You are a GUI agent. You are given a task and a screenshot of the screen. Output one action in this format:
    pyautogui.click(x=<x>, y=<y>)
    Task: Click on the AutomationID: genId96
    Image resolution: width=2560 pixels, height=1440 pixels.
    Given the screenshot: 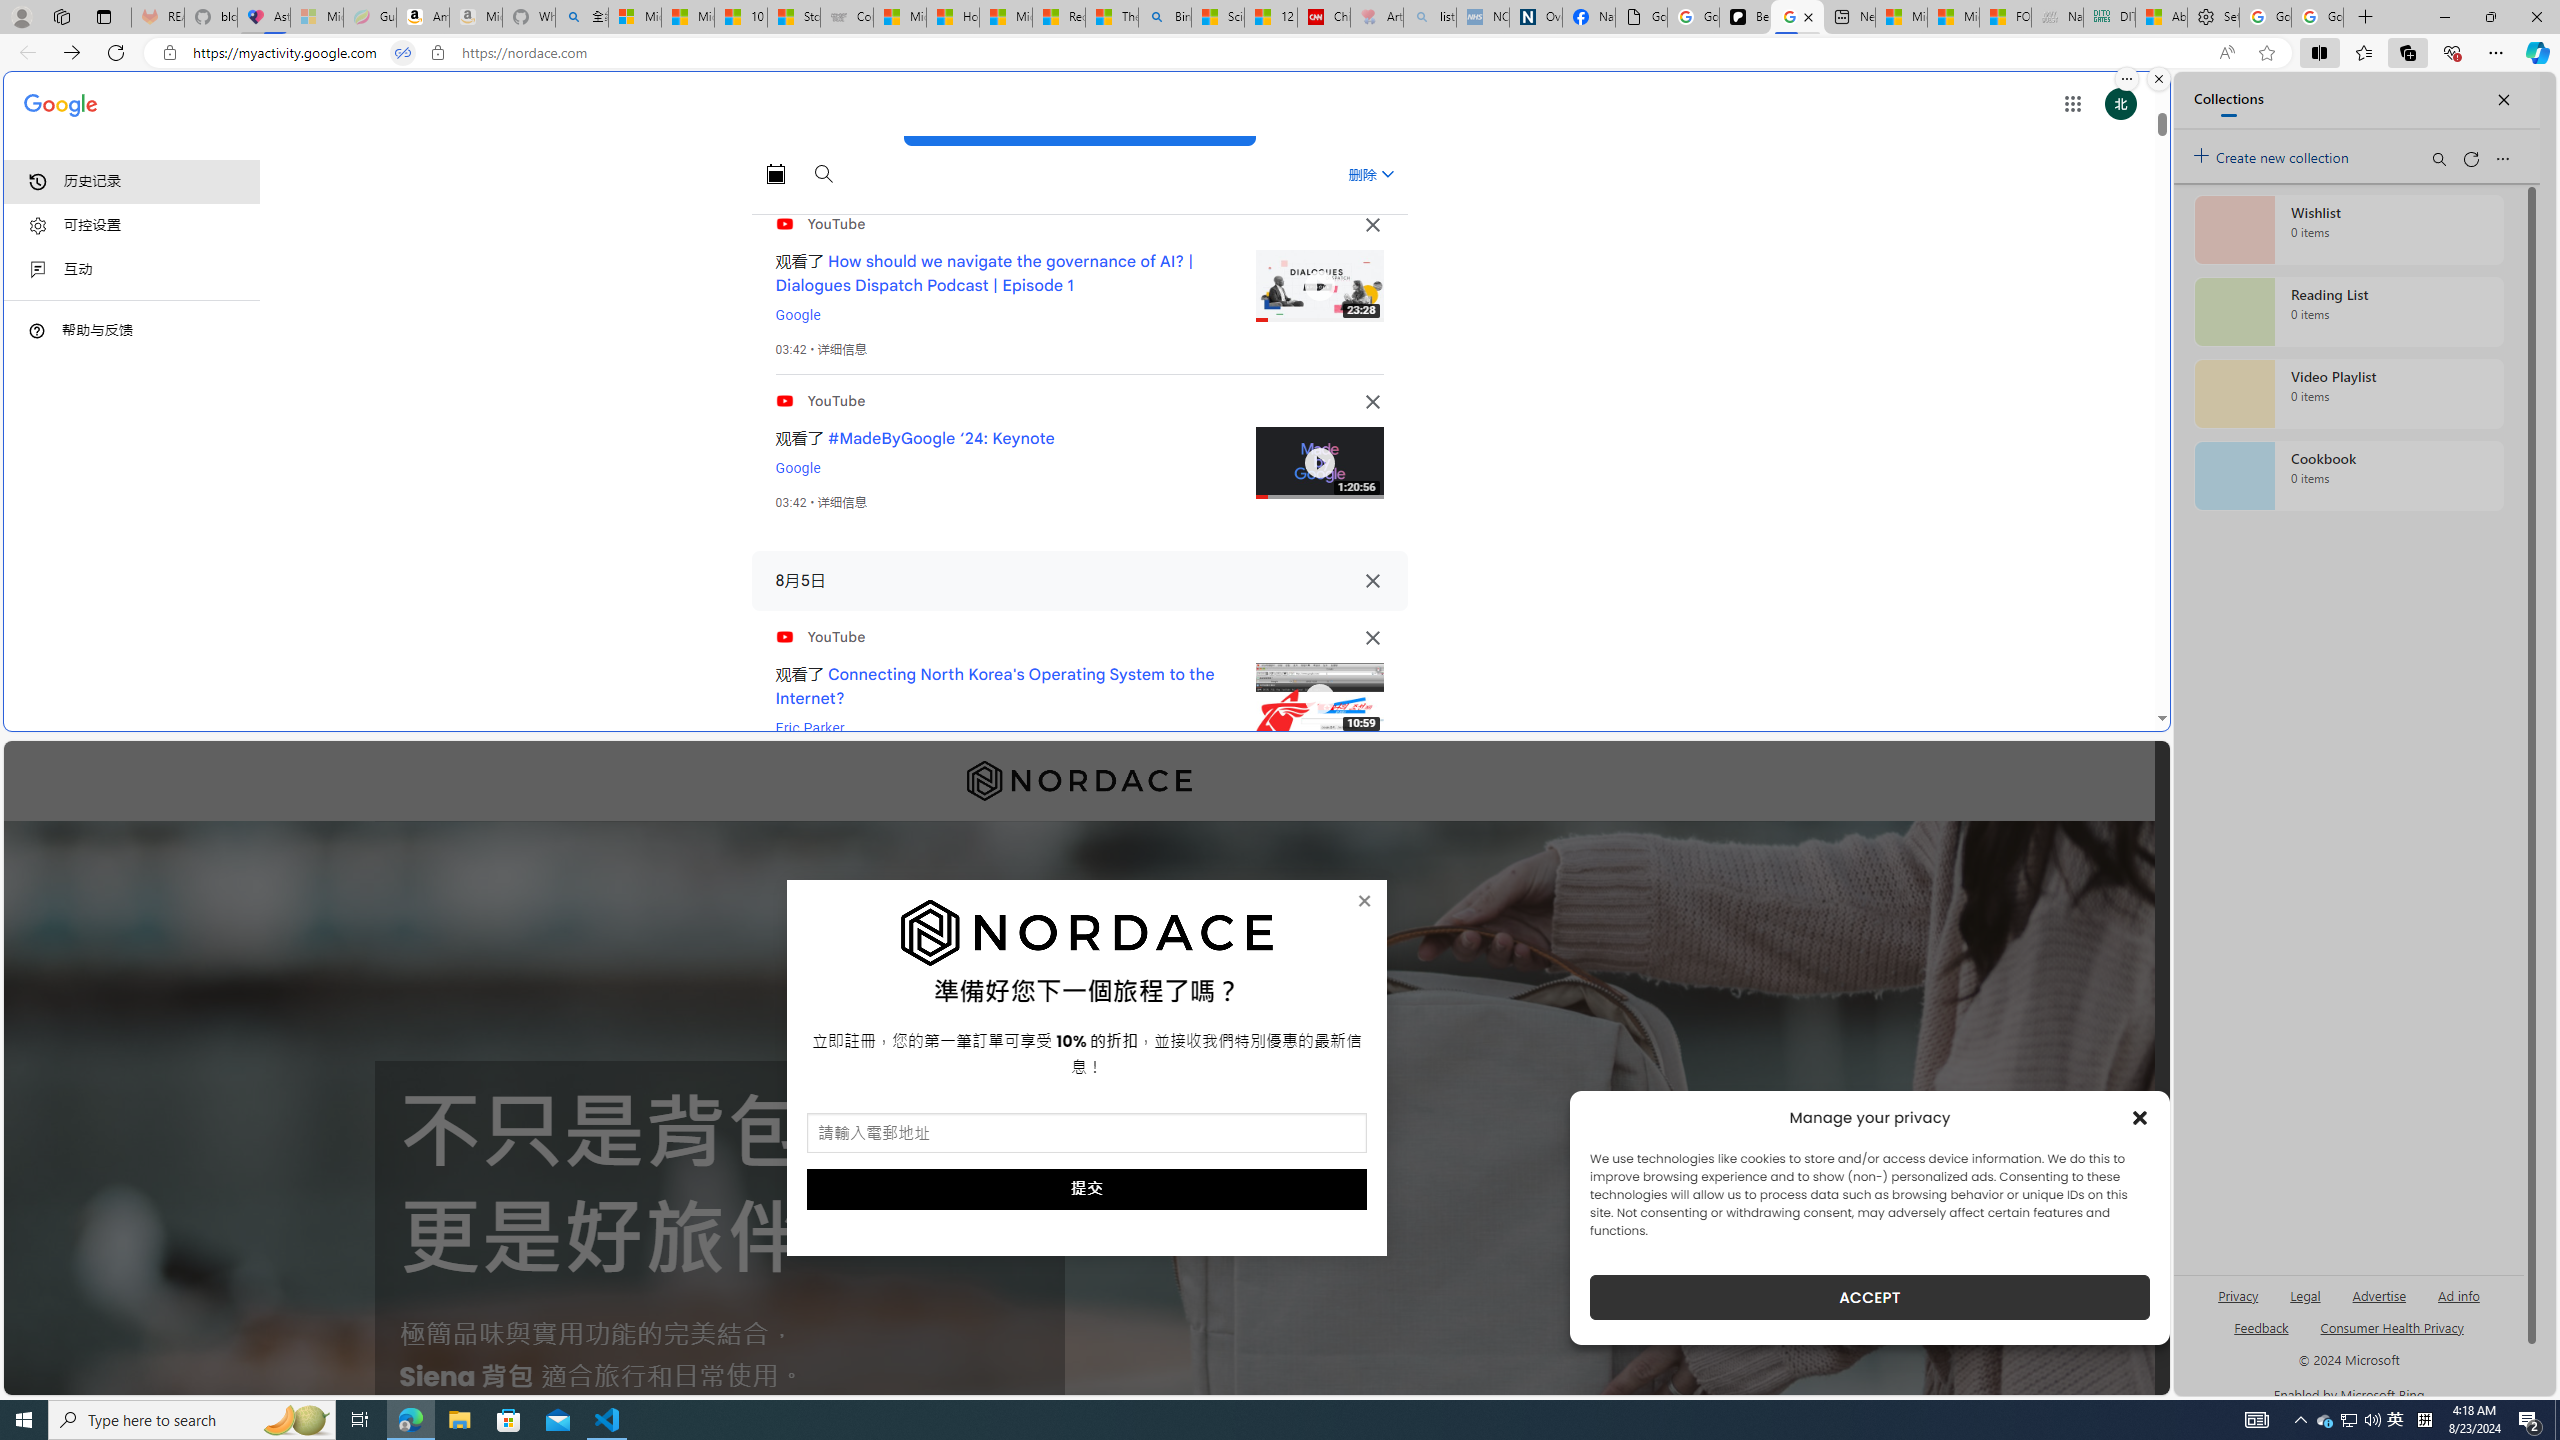 What is the action you would take?
    pyautogui.click(x=2260, y=1336)
    